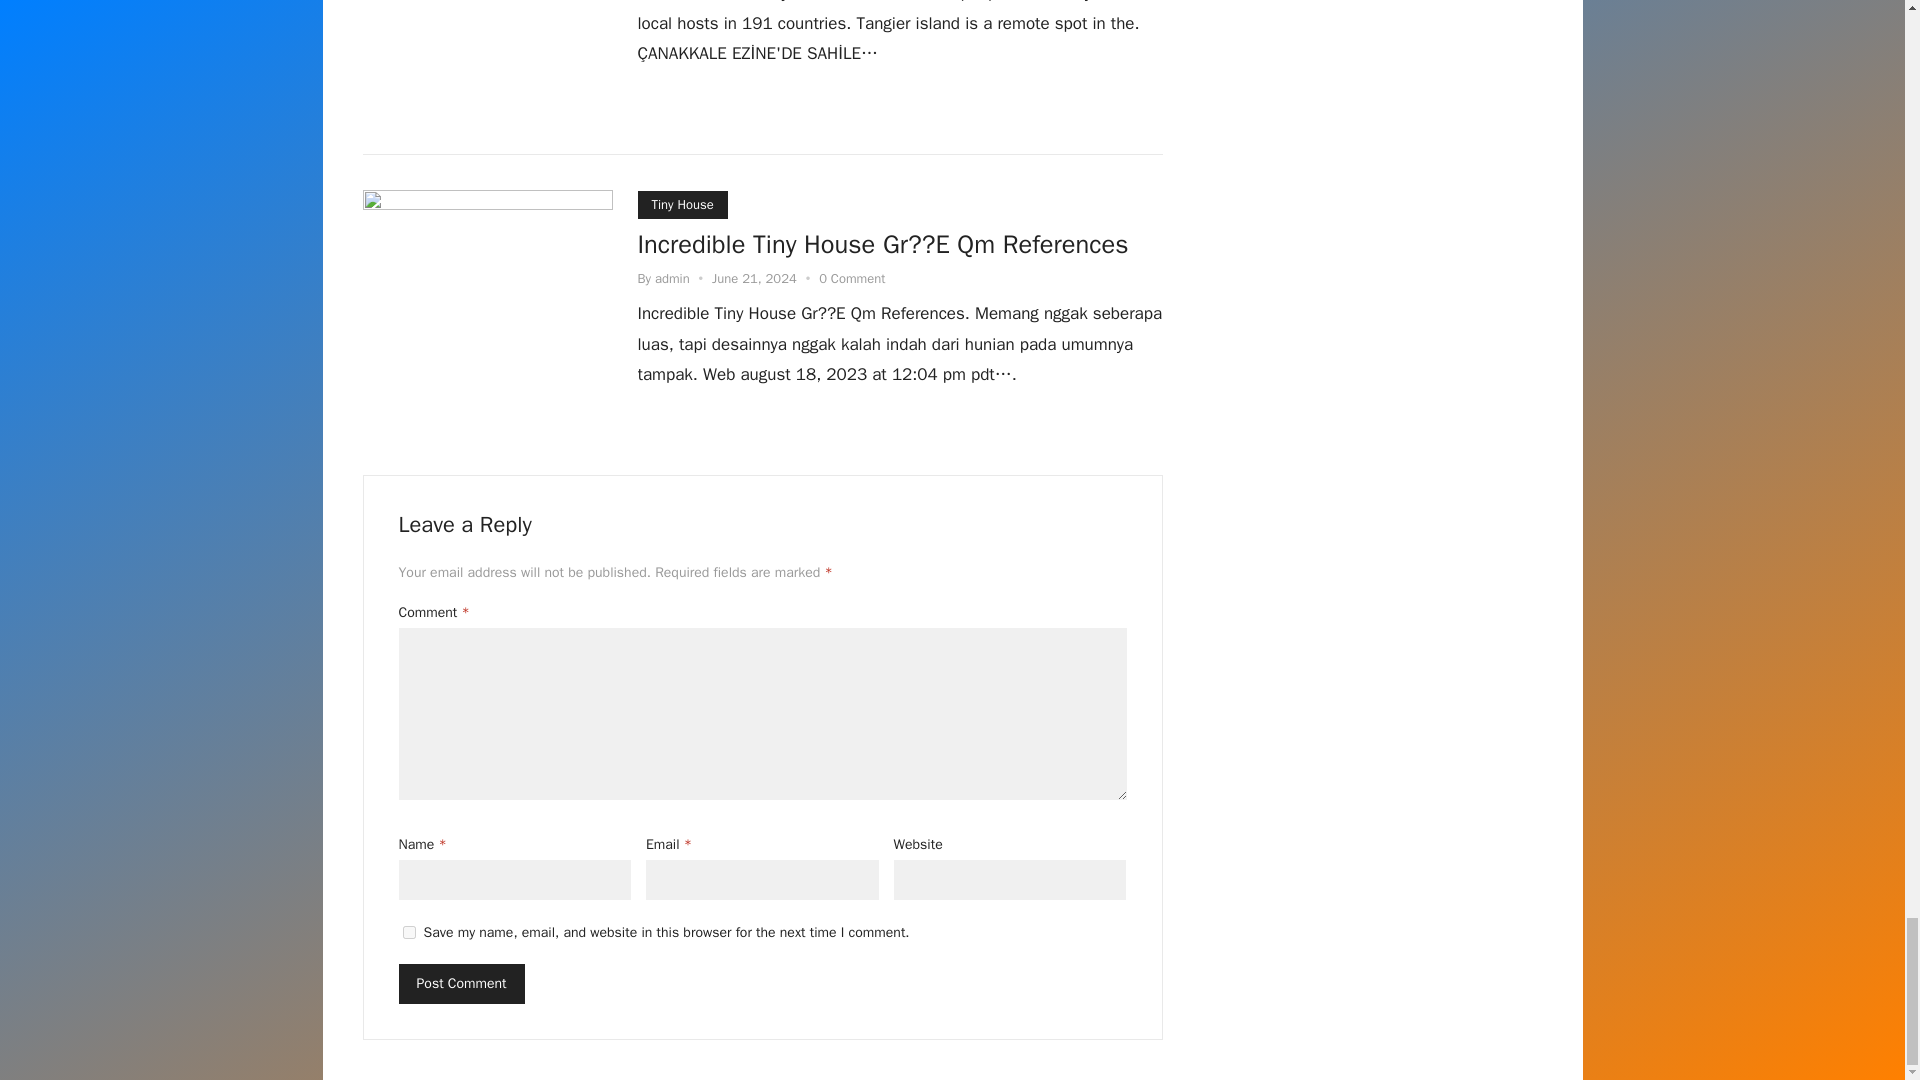 This screenshot has width=1920, height=1080. Describe the element at coordinates (672, 278) in the screenshot. I see `Posts by admin` at that location.